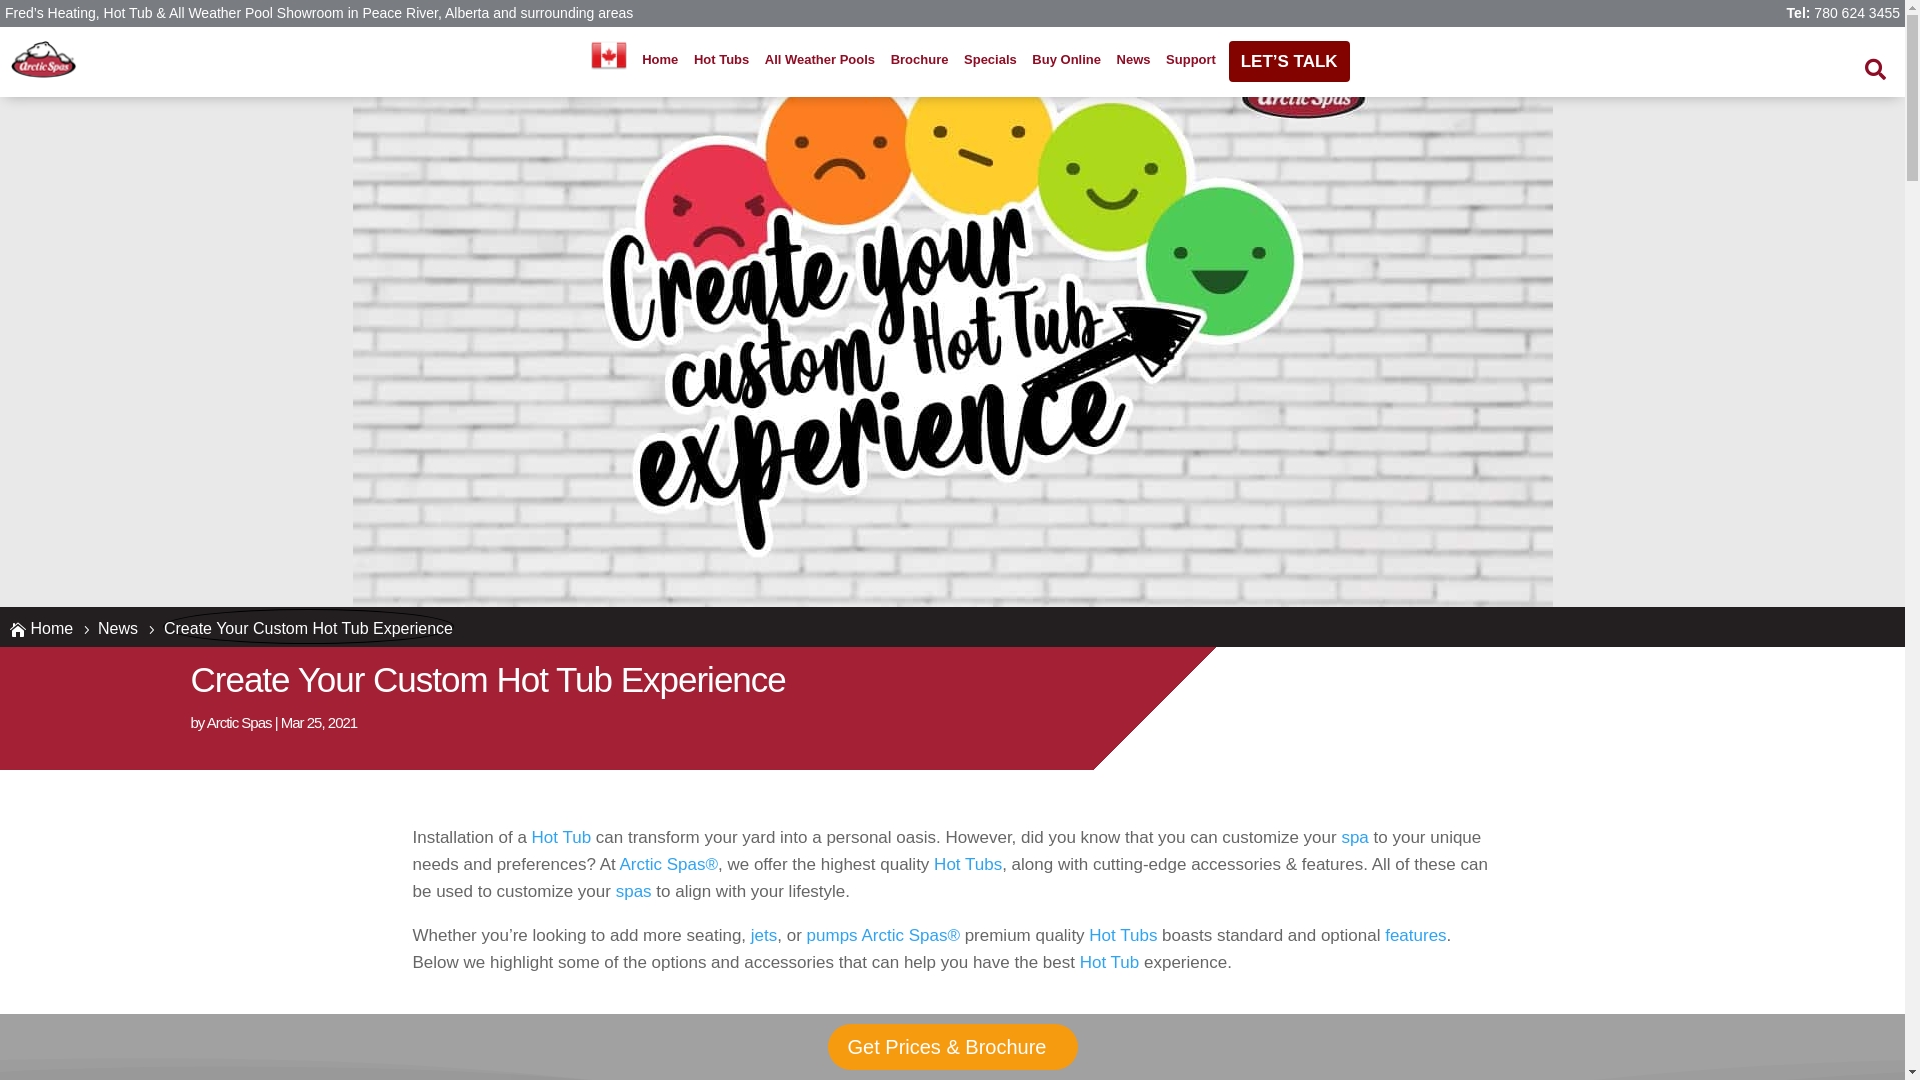 The height and width of the screenshot is (1080, 1920). Describe the element at coordinates (722, 60) in the screenshot. I see `Hot Tubs` at that location.